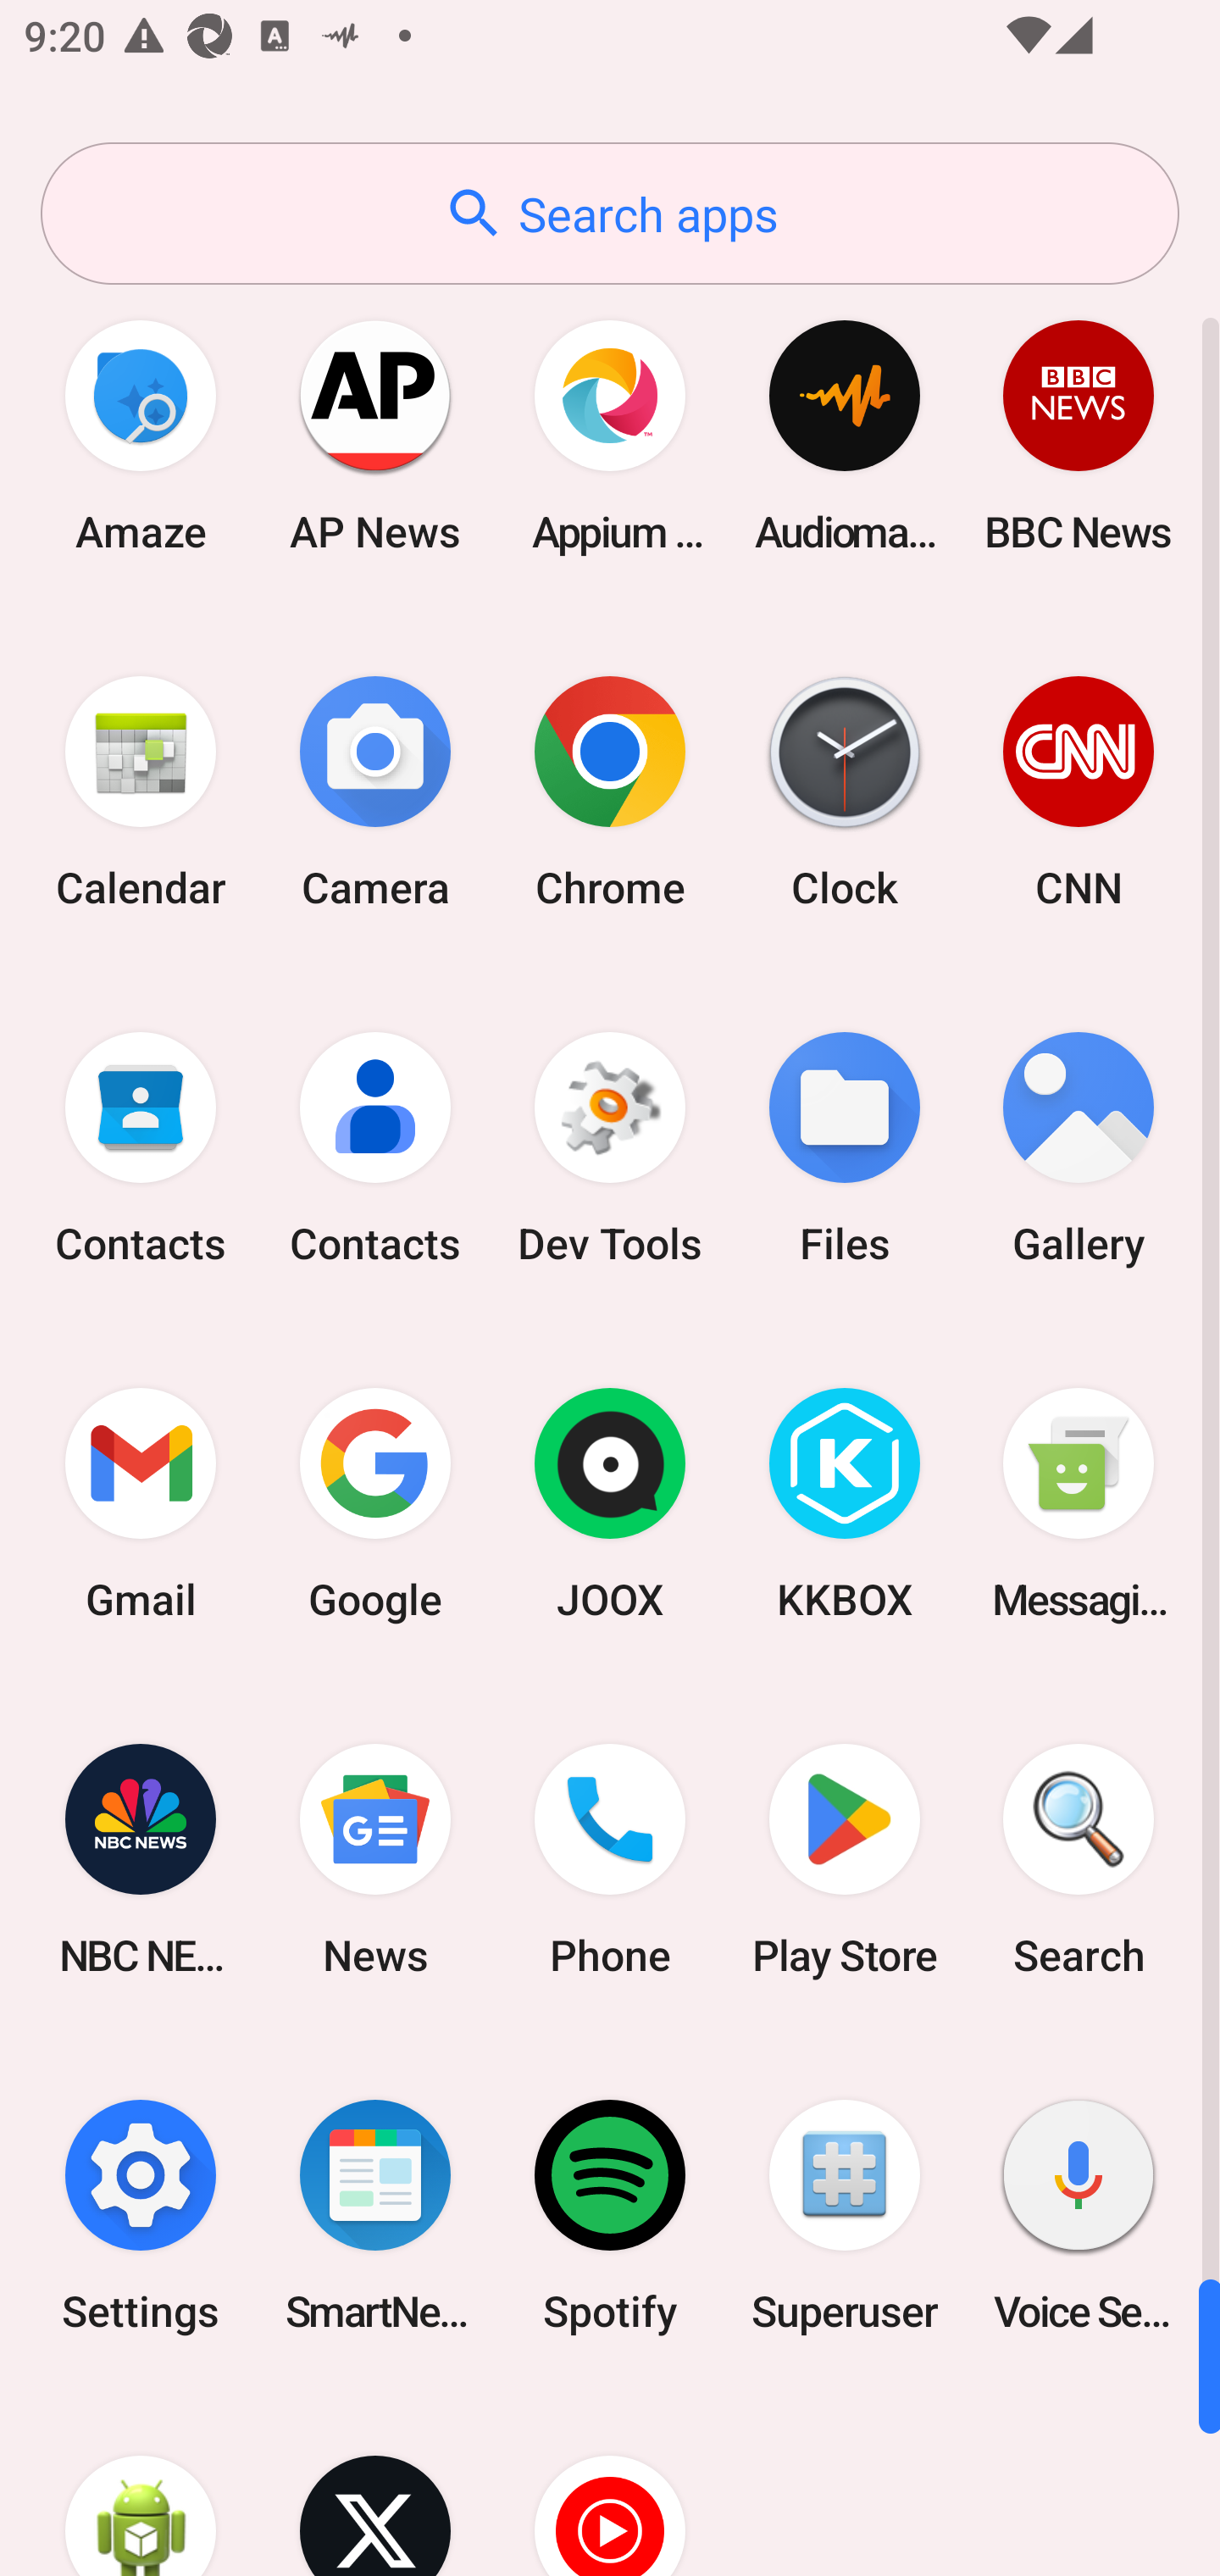 This screenshot has height=2576, width=1220. Describe the element at coordinates (844, 1859) in the screenshot. I see `Play Store` at that location.